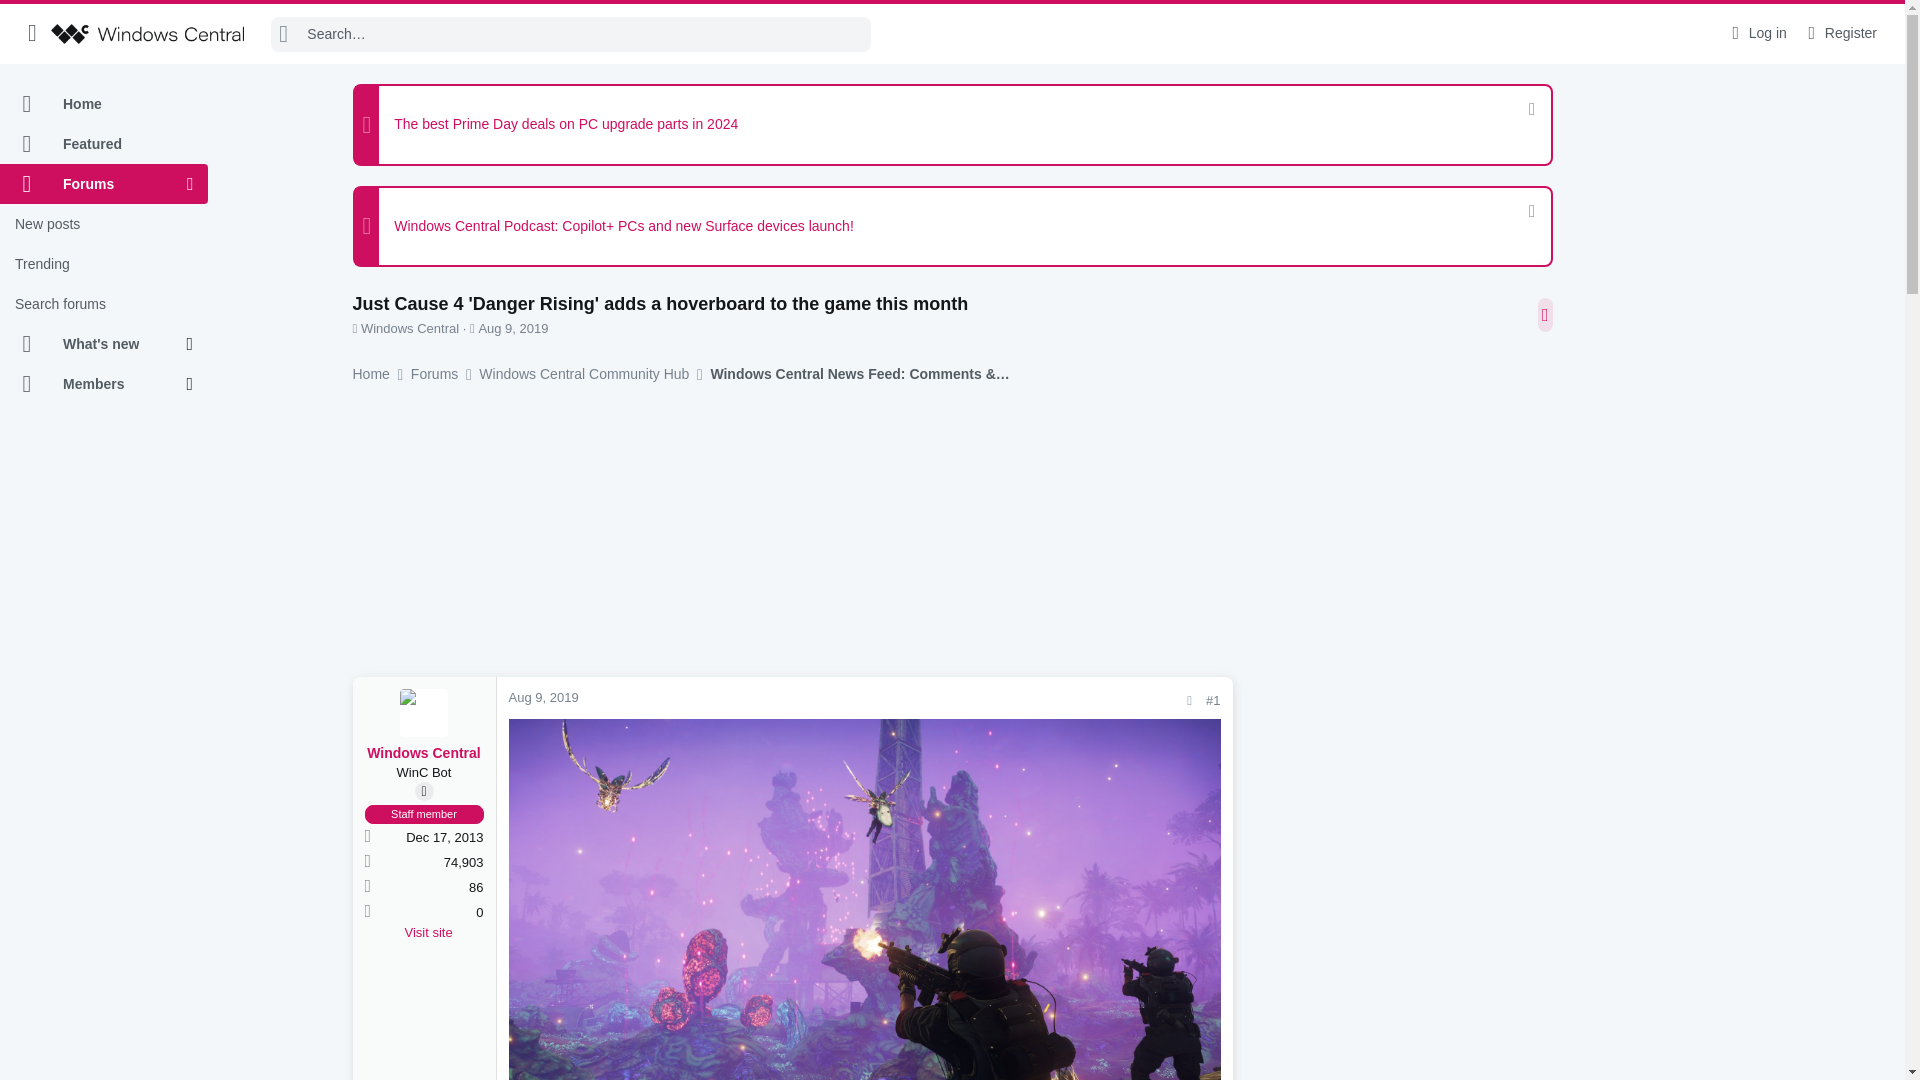  Describe the element at coordinates (104, 304) in the screenshot. I see `Search forums` at that location.